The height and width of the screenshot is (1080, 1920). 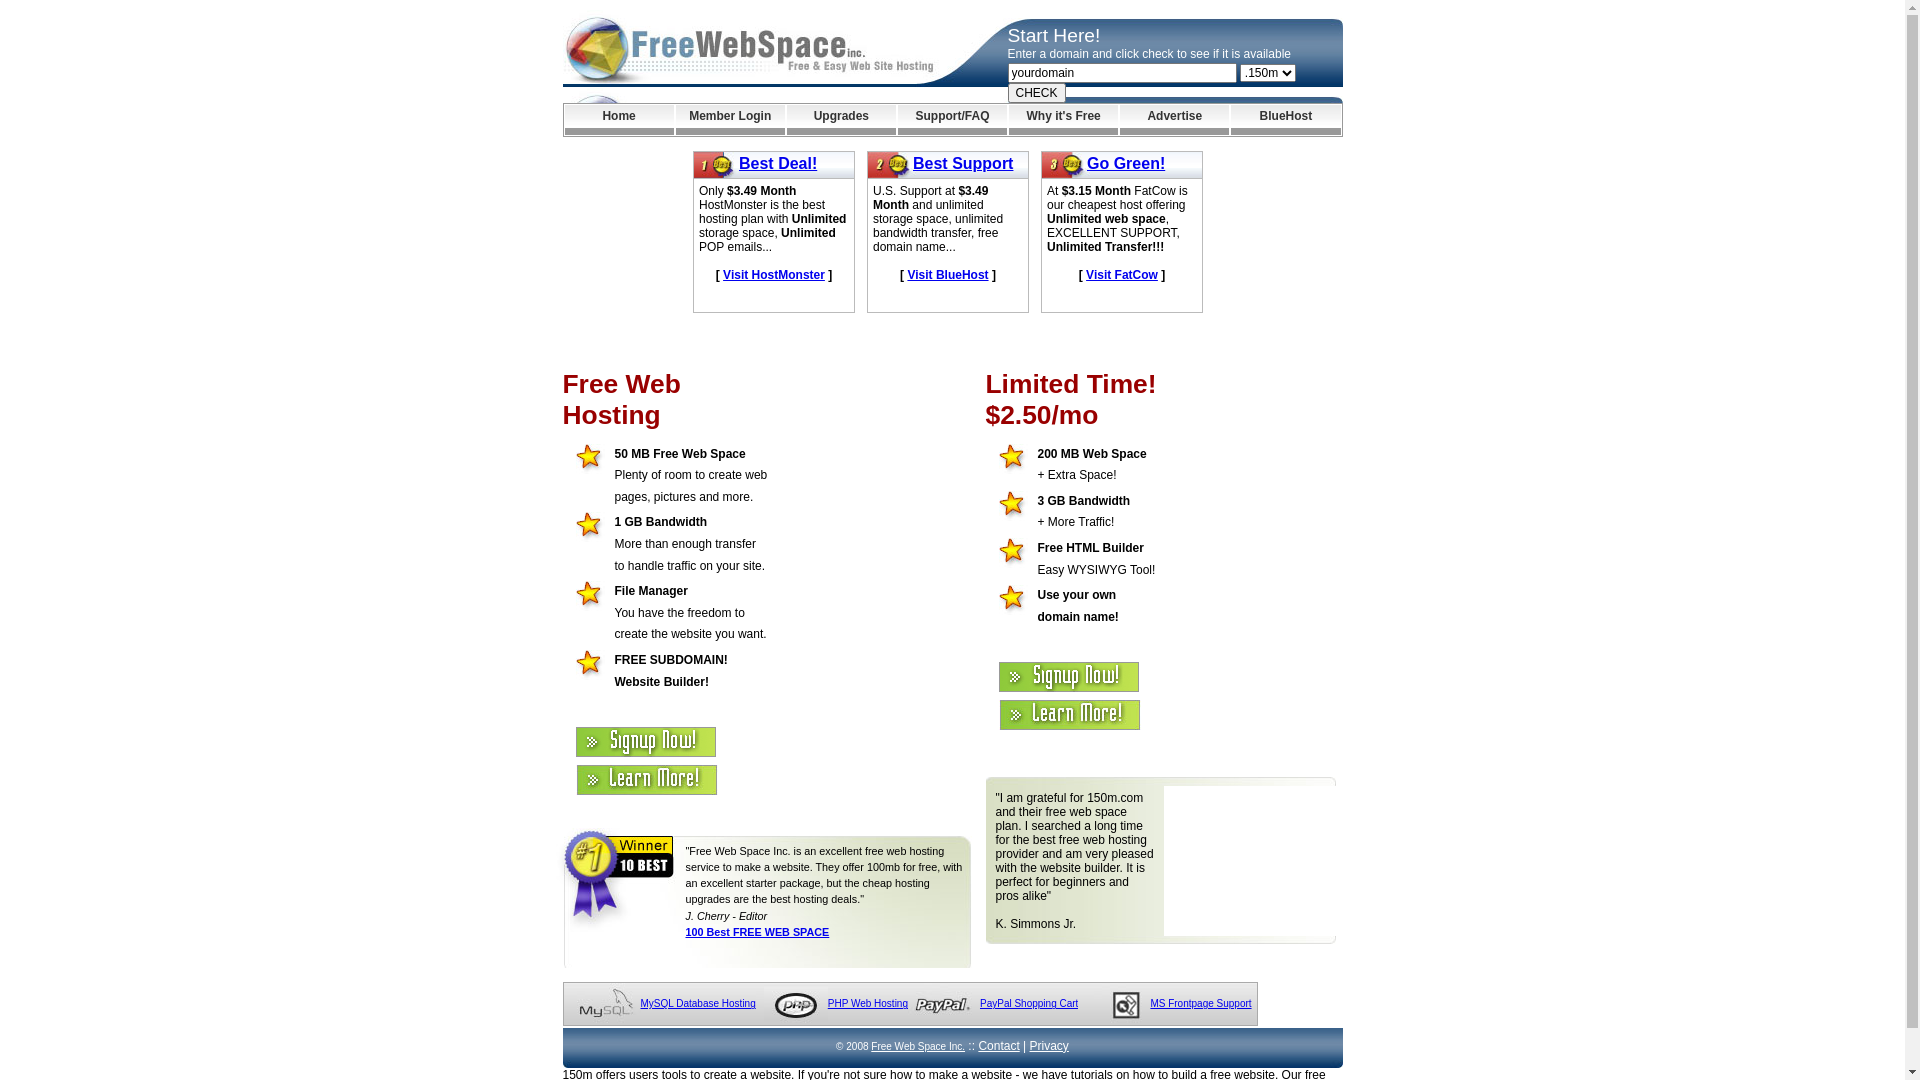 What do you see at coordinates (1174, 120) in the screenshot?
I see `Advertise` at bounding box center [1174, 120].